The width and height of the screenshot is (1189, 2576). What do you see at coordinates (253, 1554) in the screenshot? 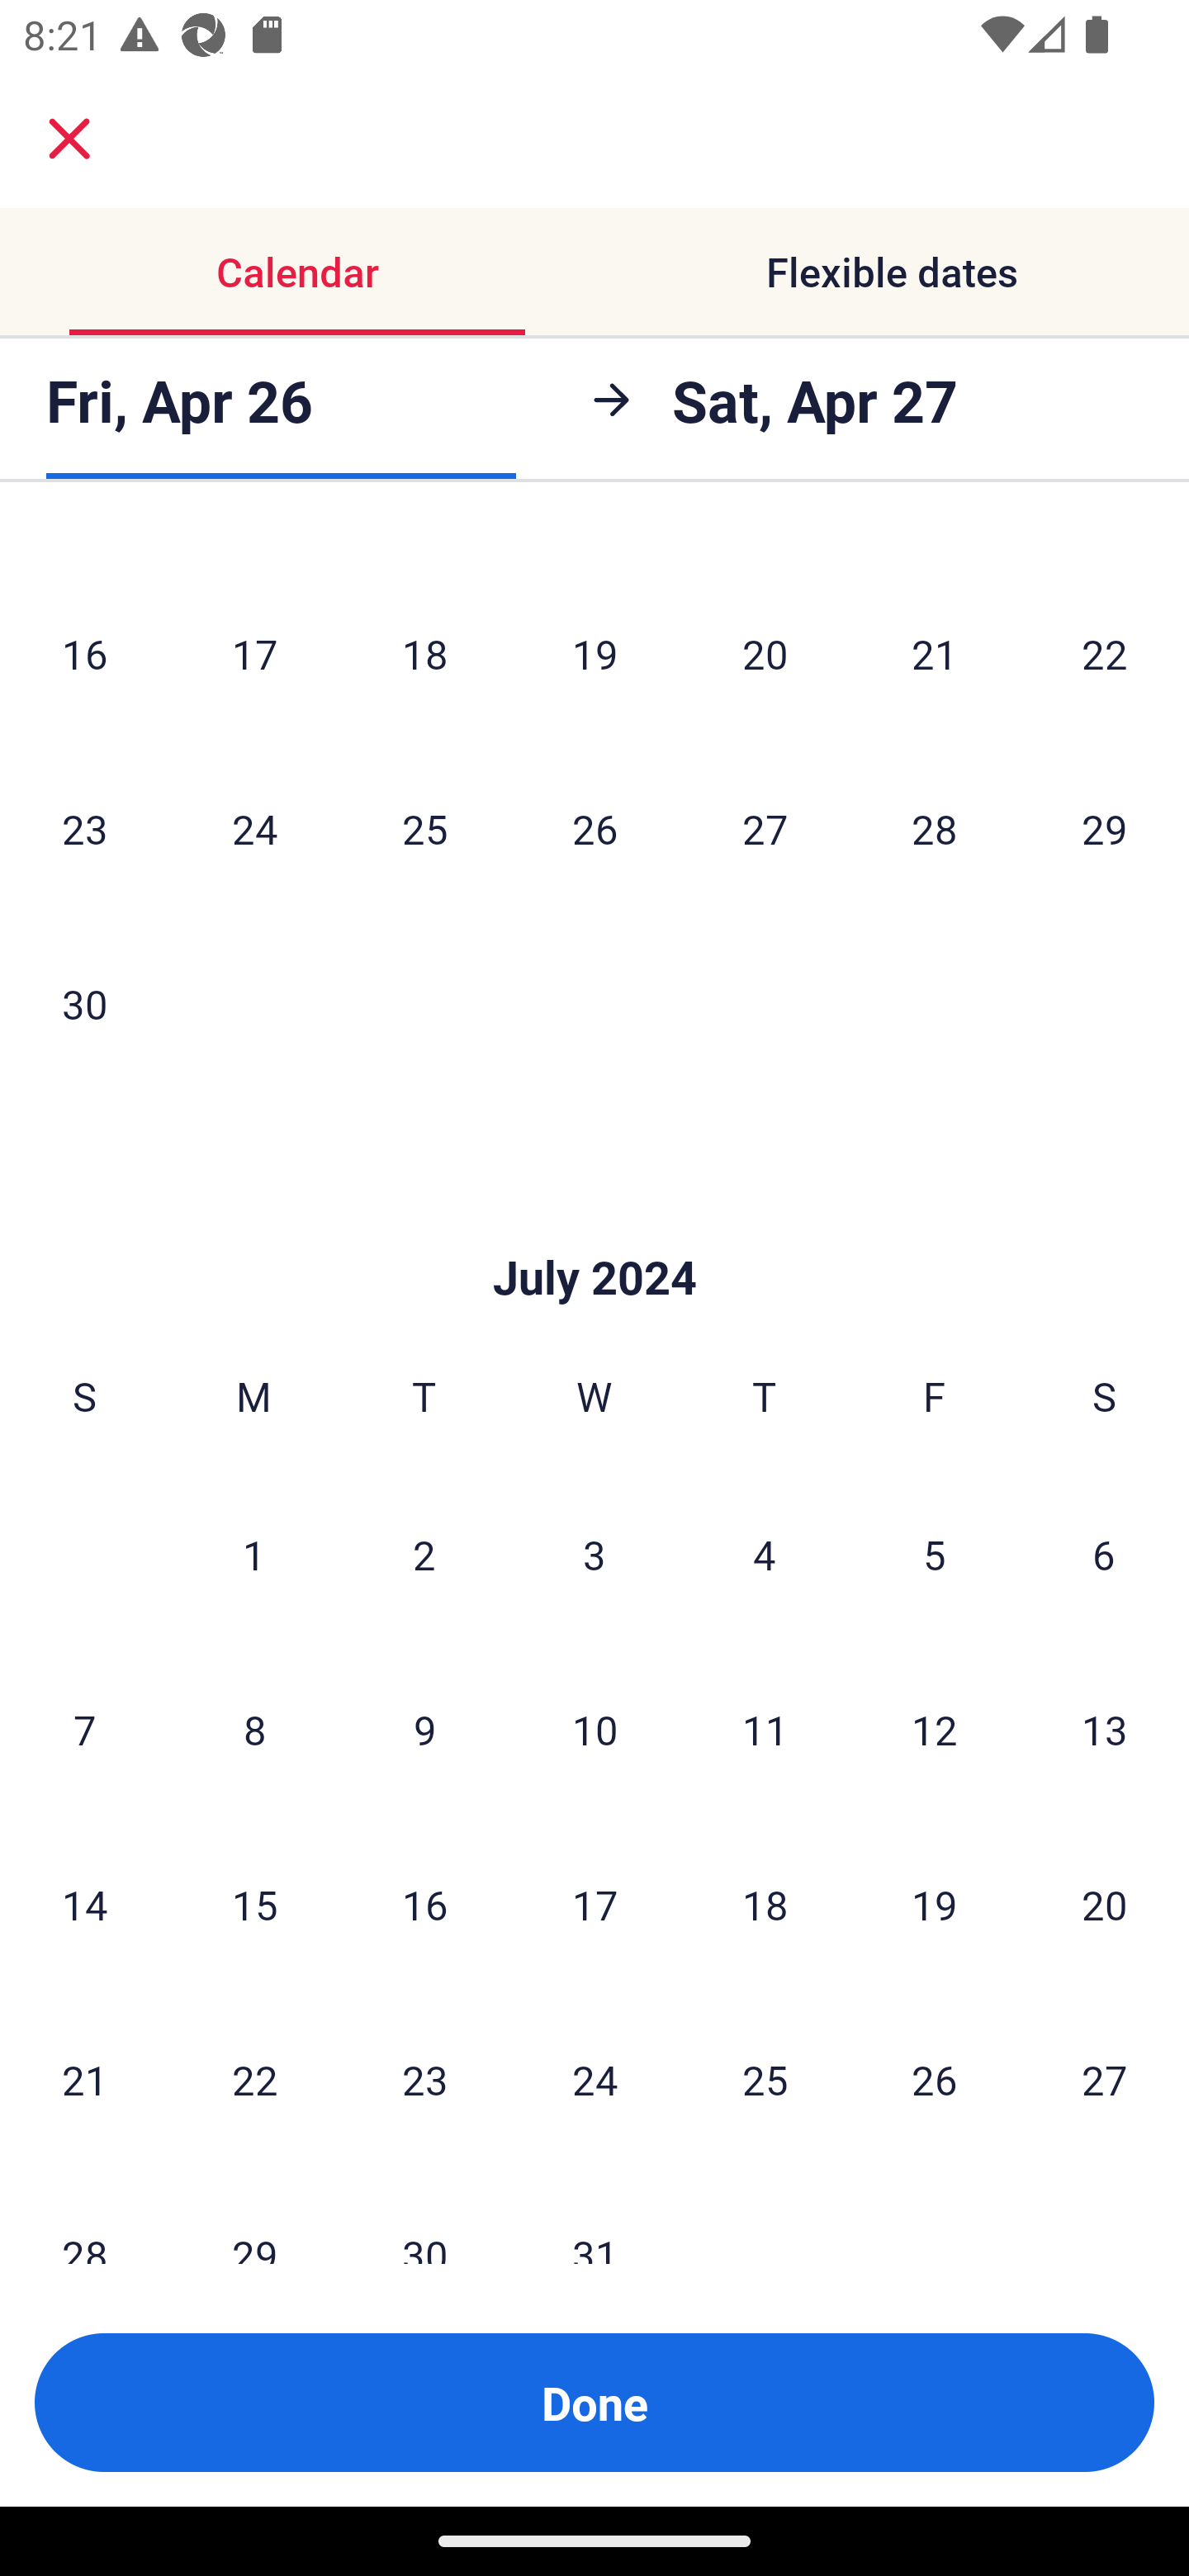
I see `1 Monday, July 1, 2024` at bounding box center [253, 1554].